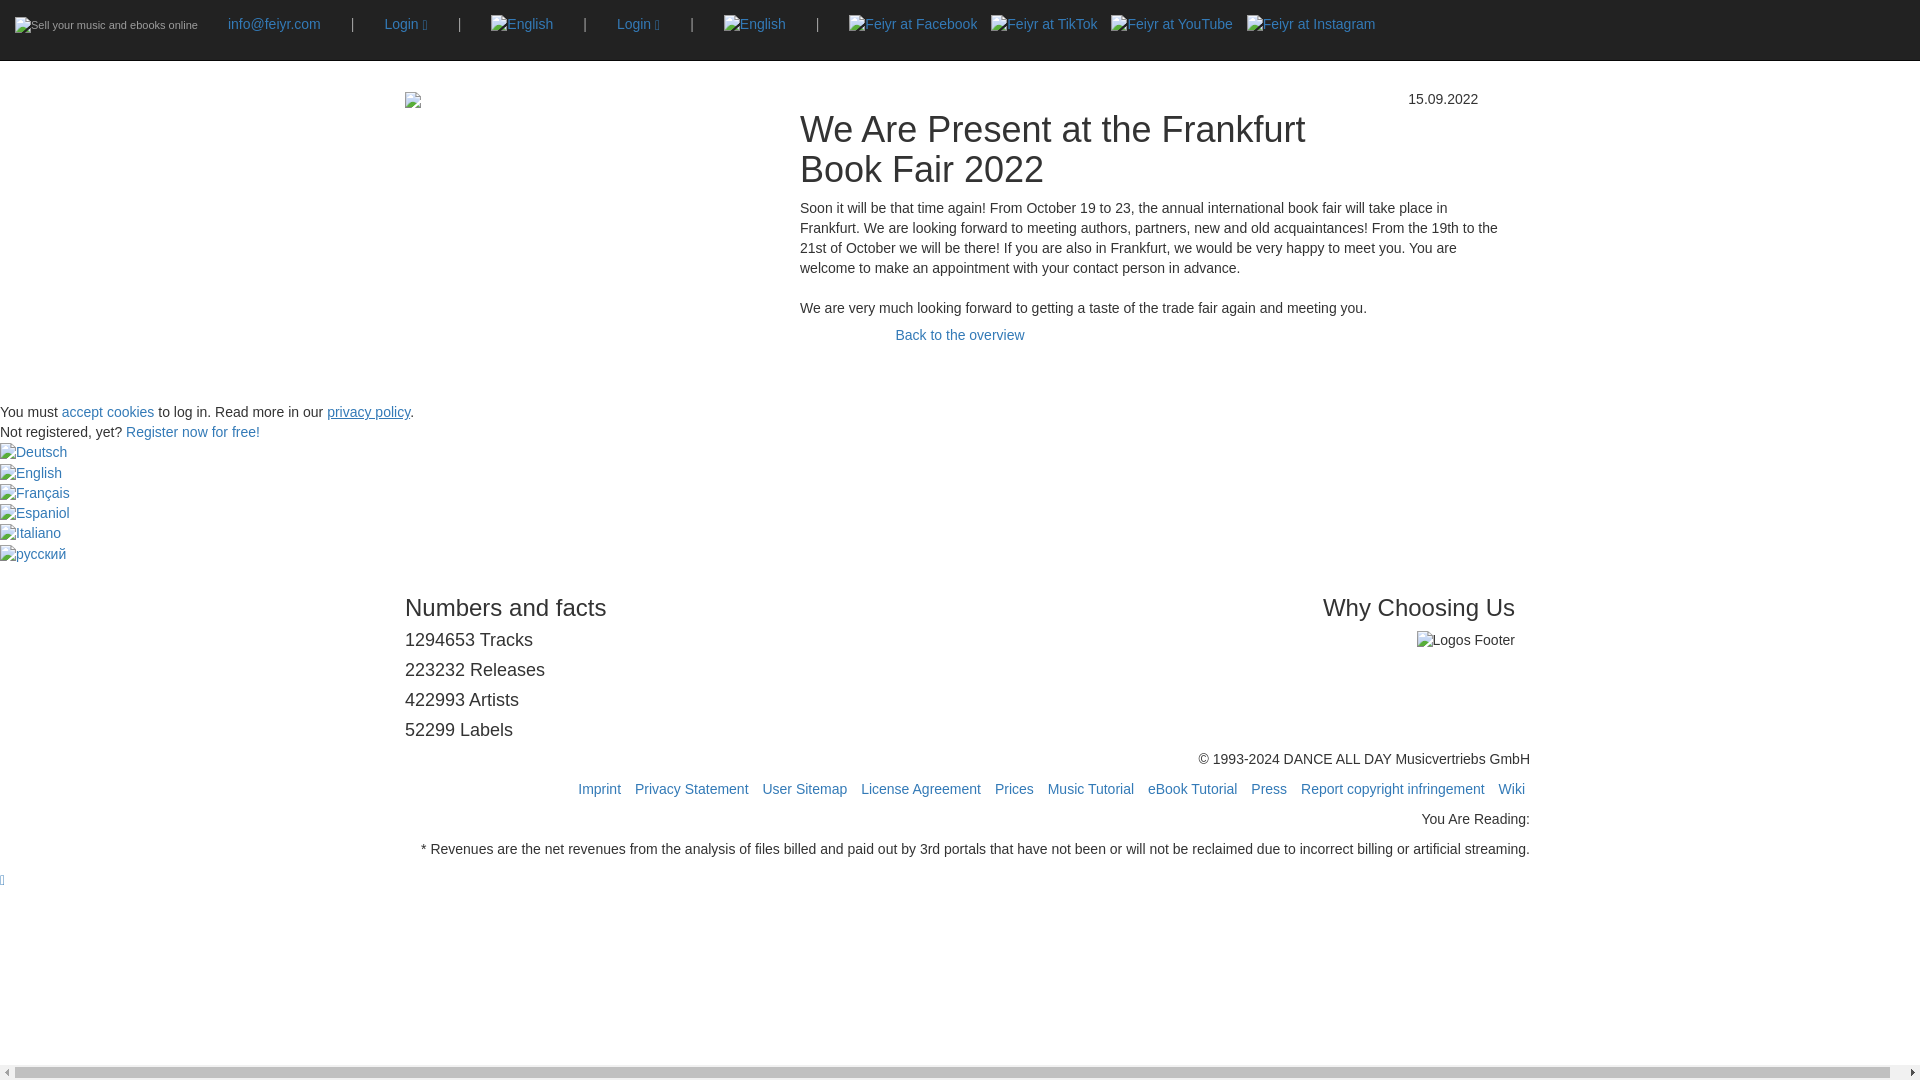  What do you see at coordinates (468, 16) in the screenshot?
I see `References` at bounding box center [468, 16].